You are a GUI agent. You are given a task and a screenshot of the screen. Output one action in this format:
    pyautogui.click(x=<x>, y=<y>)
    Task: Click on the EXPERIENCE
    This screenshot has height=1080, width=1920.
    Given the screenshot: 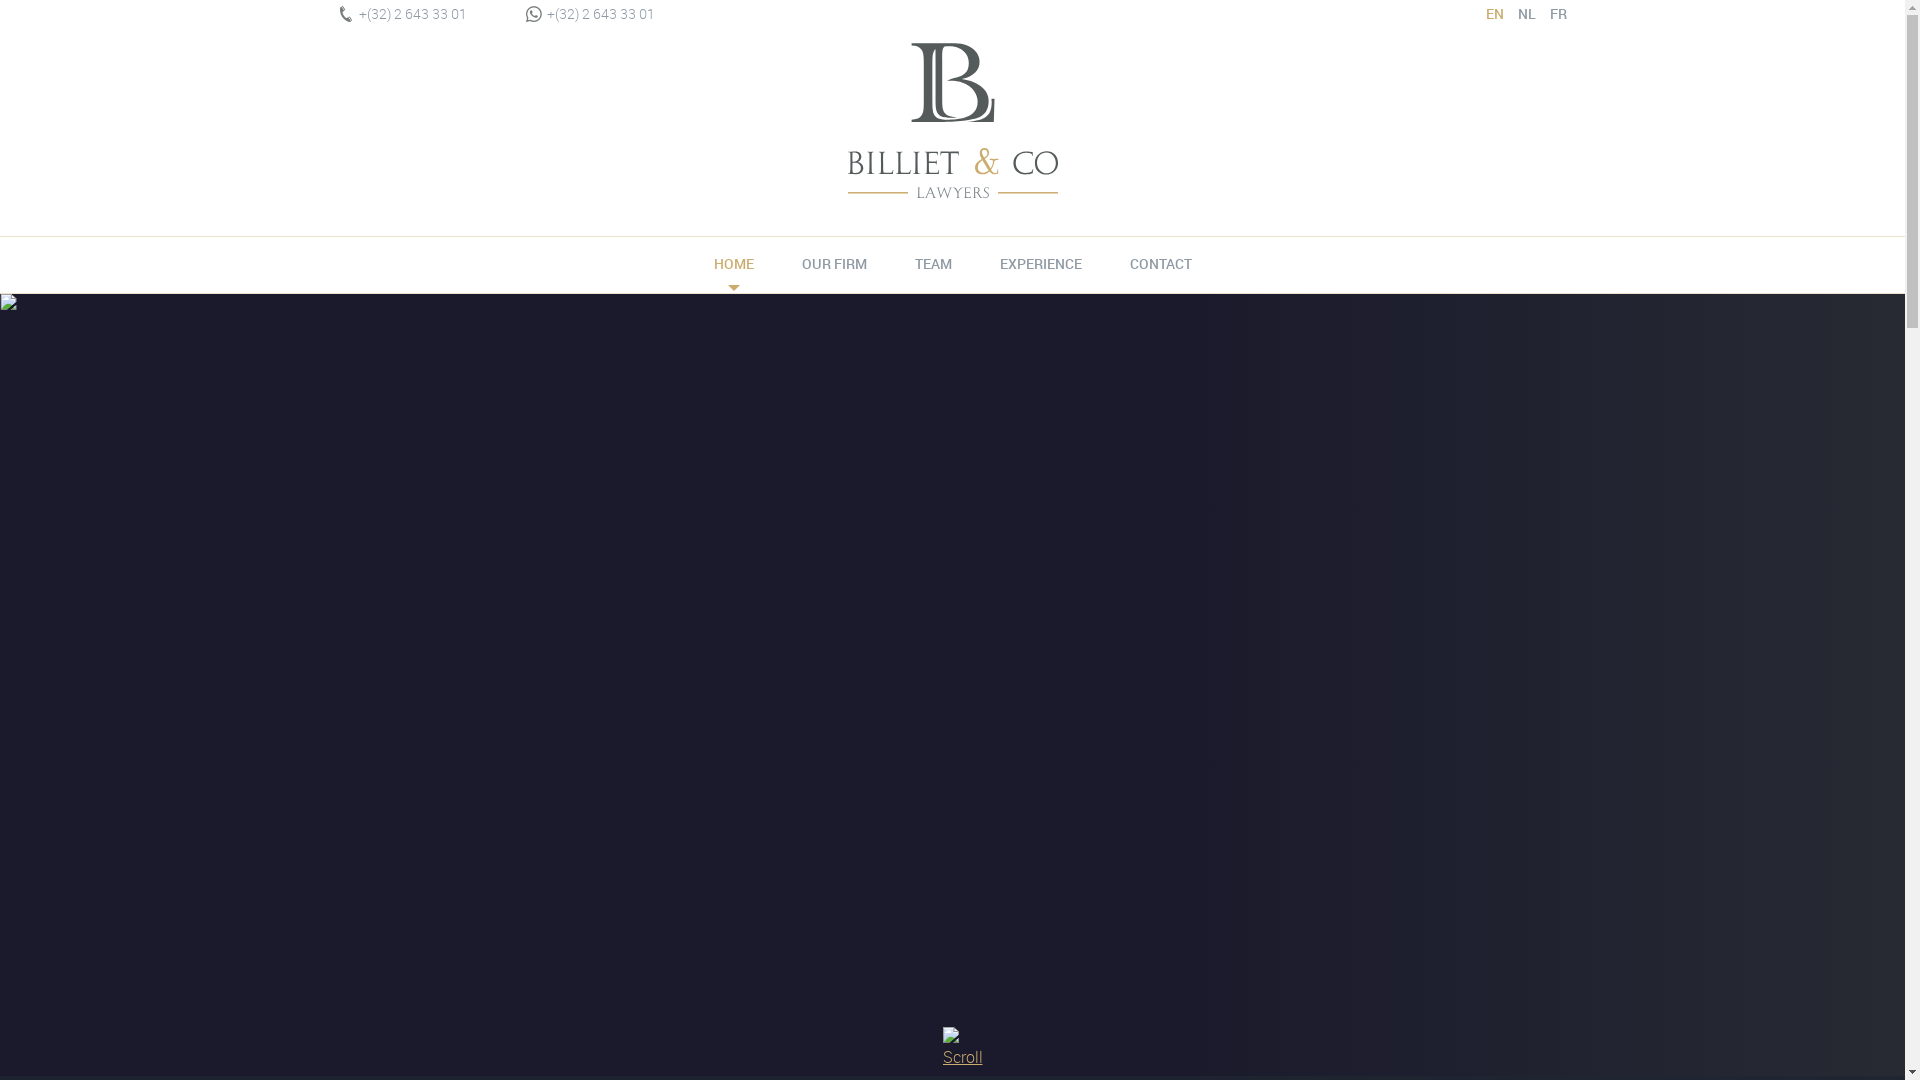 What is the action you would take?
    pyautogui.click(x=1041, y=264)
    